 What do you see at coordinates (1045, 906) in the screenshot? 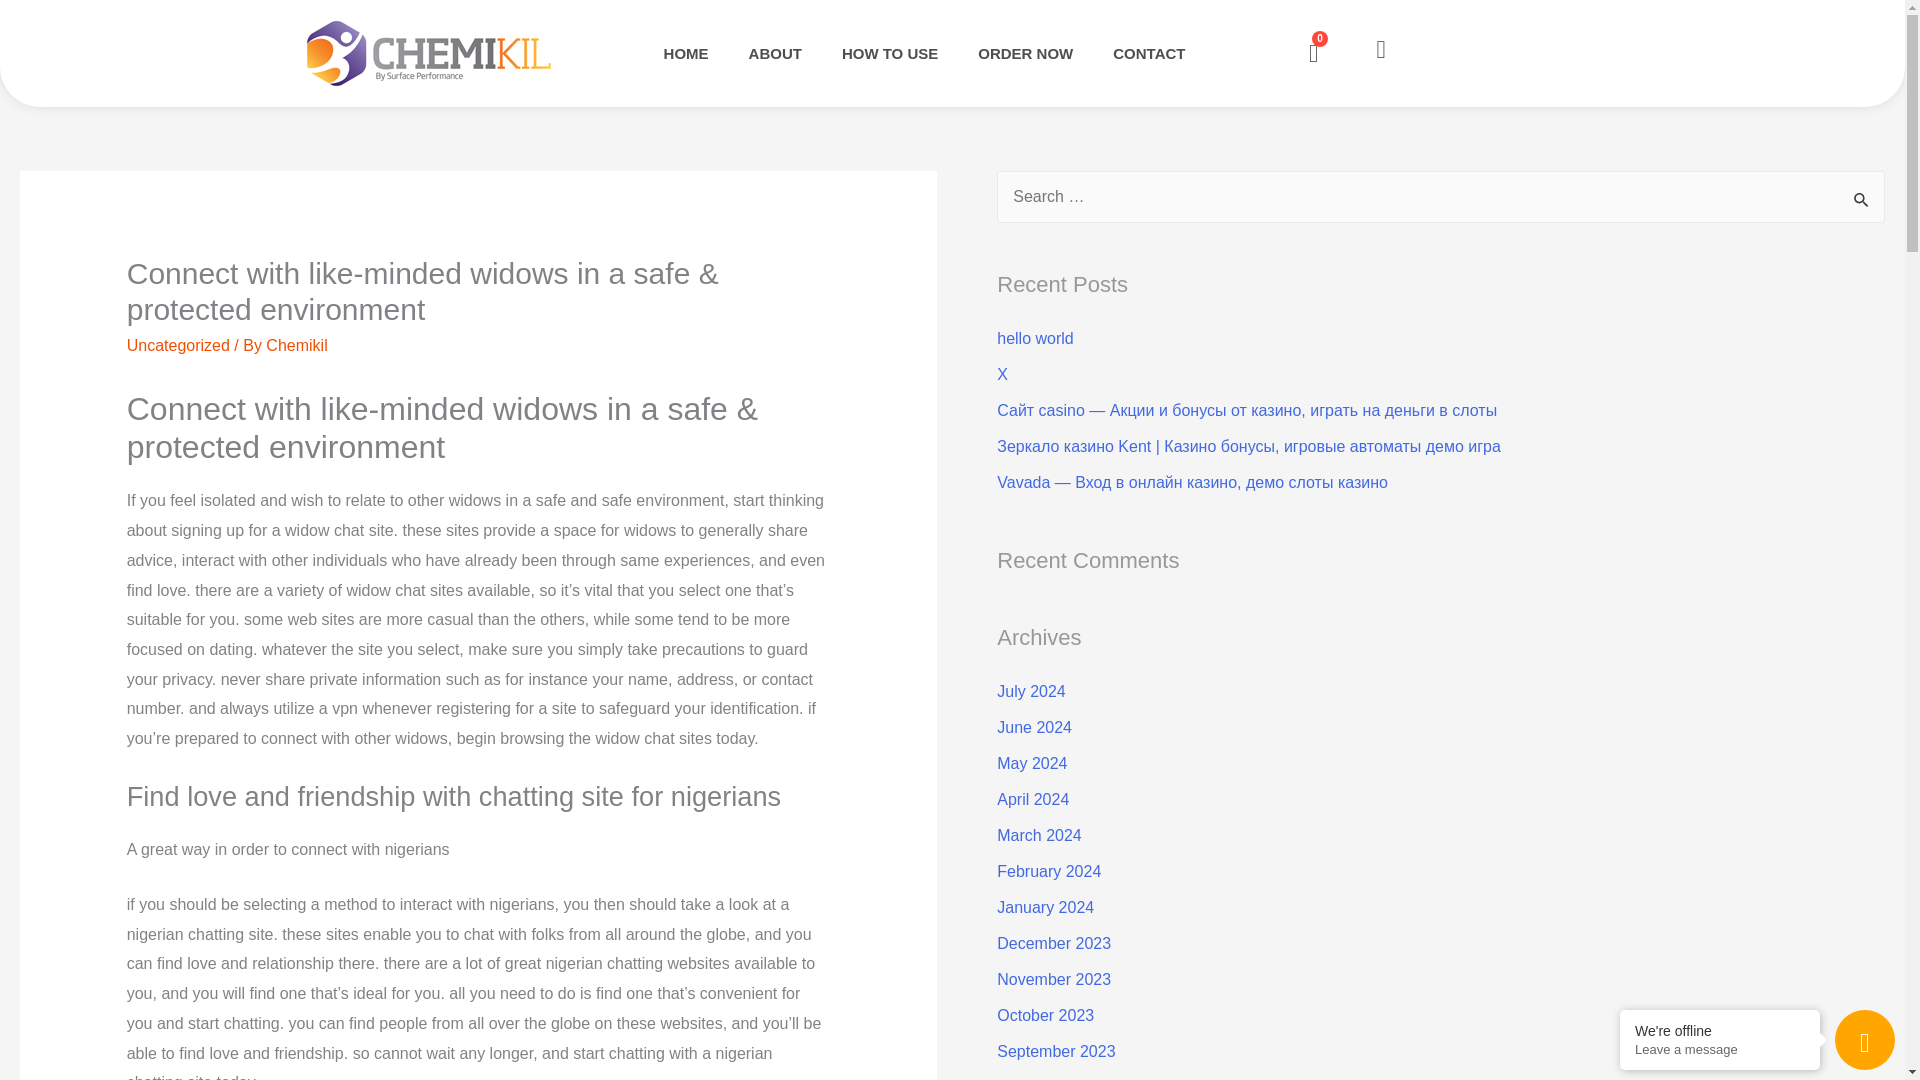
I see `January 2024` at bounding box center [1045, 906].